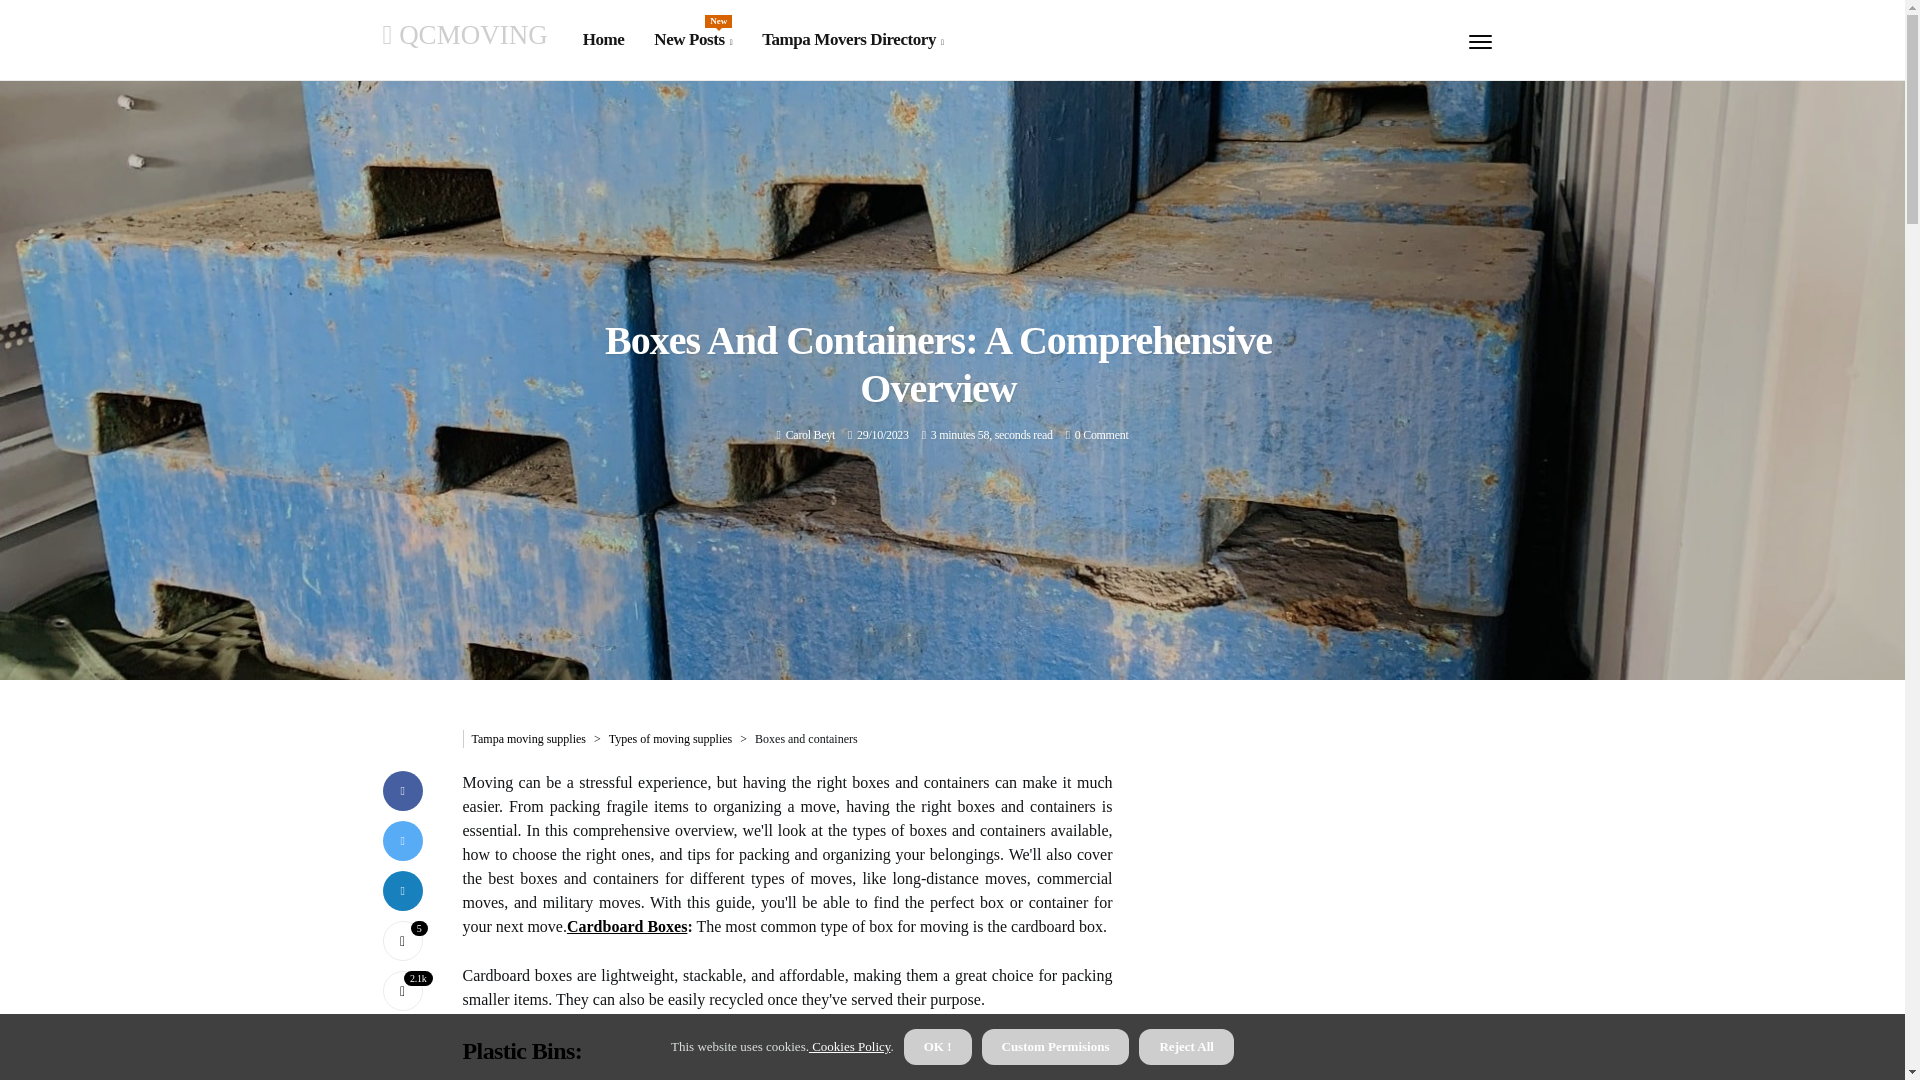 This screenshot has height=1080, width=1920. What do you see at coordinates (810, 434) in the screenshot?
I see `Posts by Carol Beyt` at bounding box center [810, 434].